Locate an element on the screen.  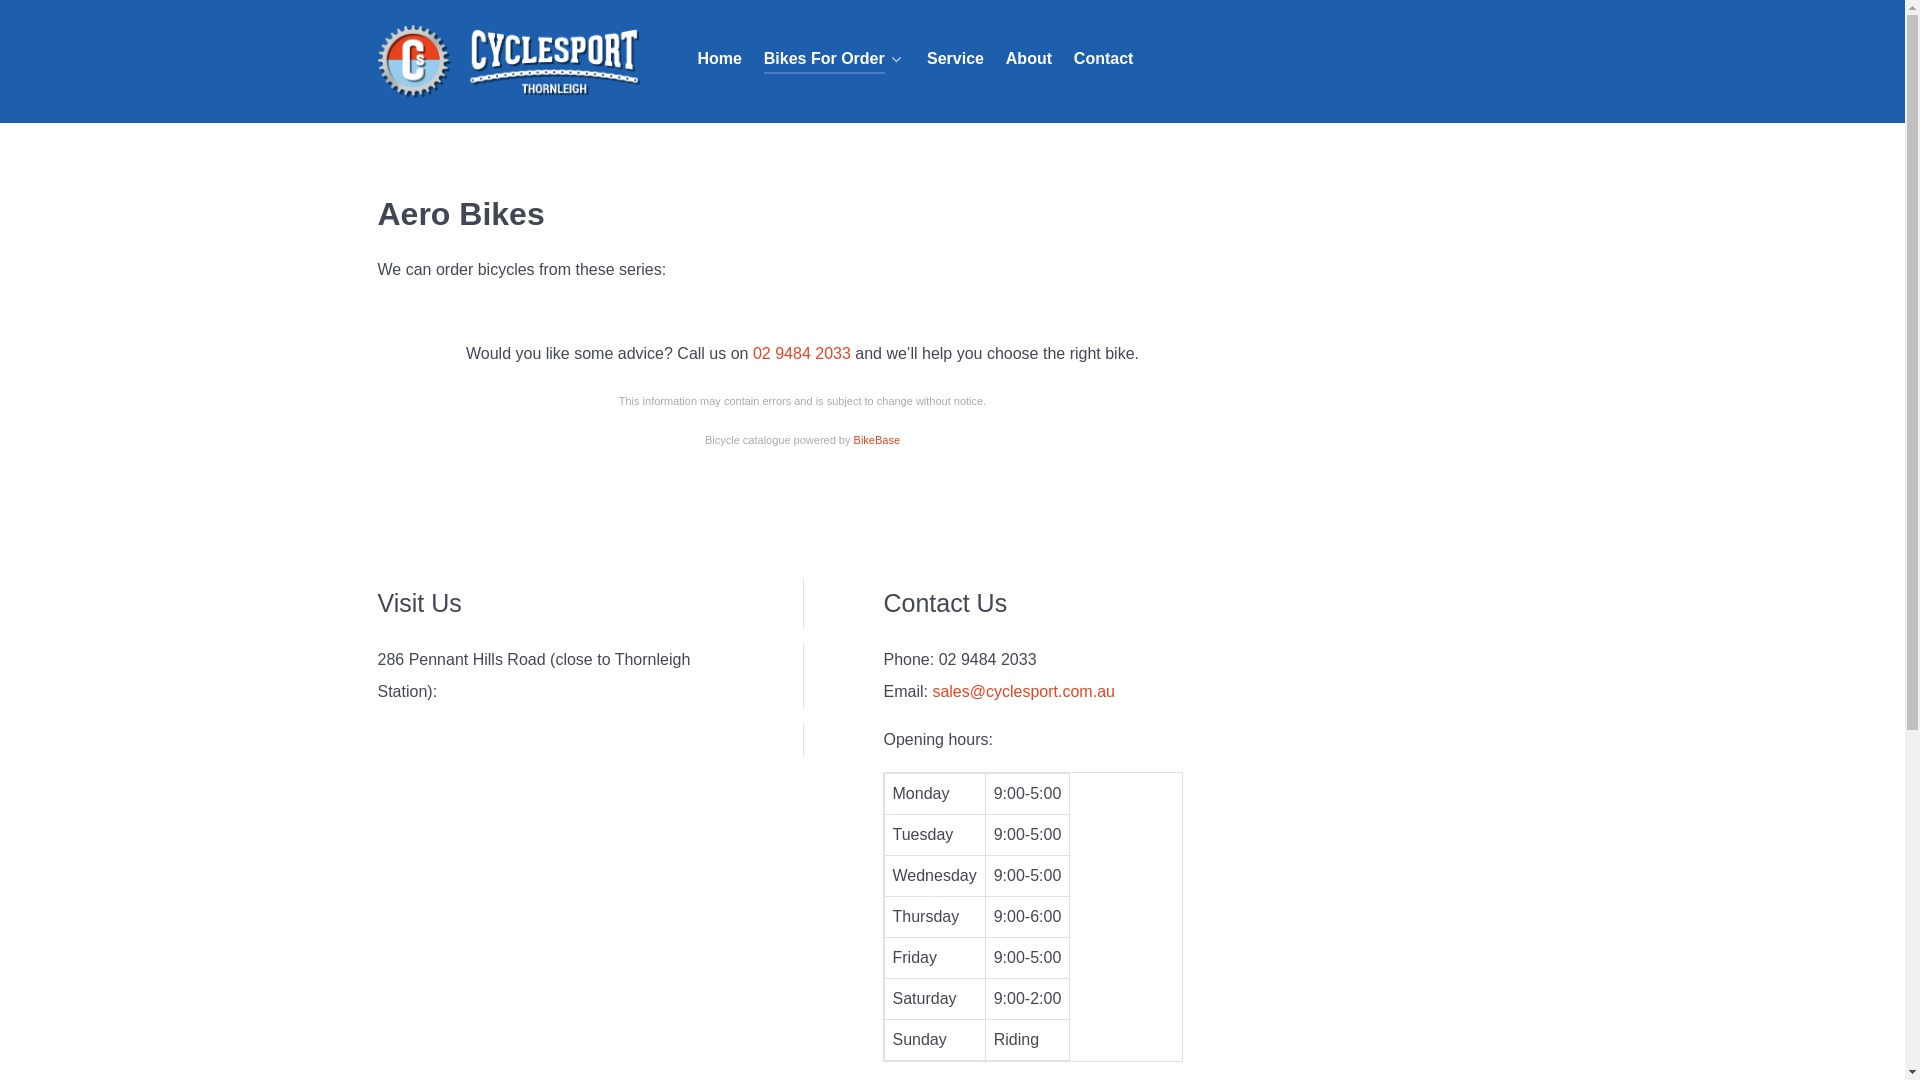
02 9484 2033 is located at coordinates (802, 354).